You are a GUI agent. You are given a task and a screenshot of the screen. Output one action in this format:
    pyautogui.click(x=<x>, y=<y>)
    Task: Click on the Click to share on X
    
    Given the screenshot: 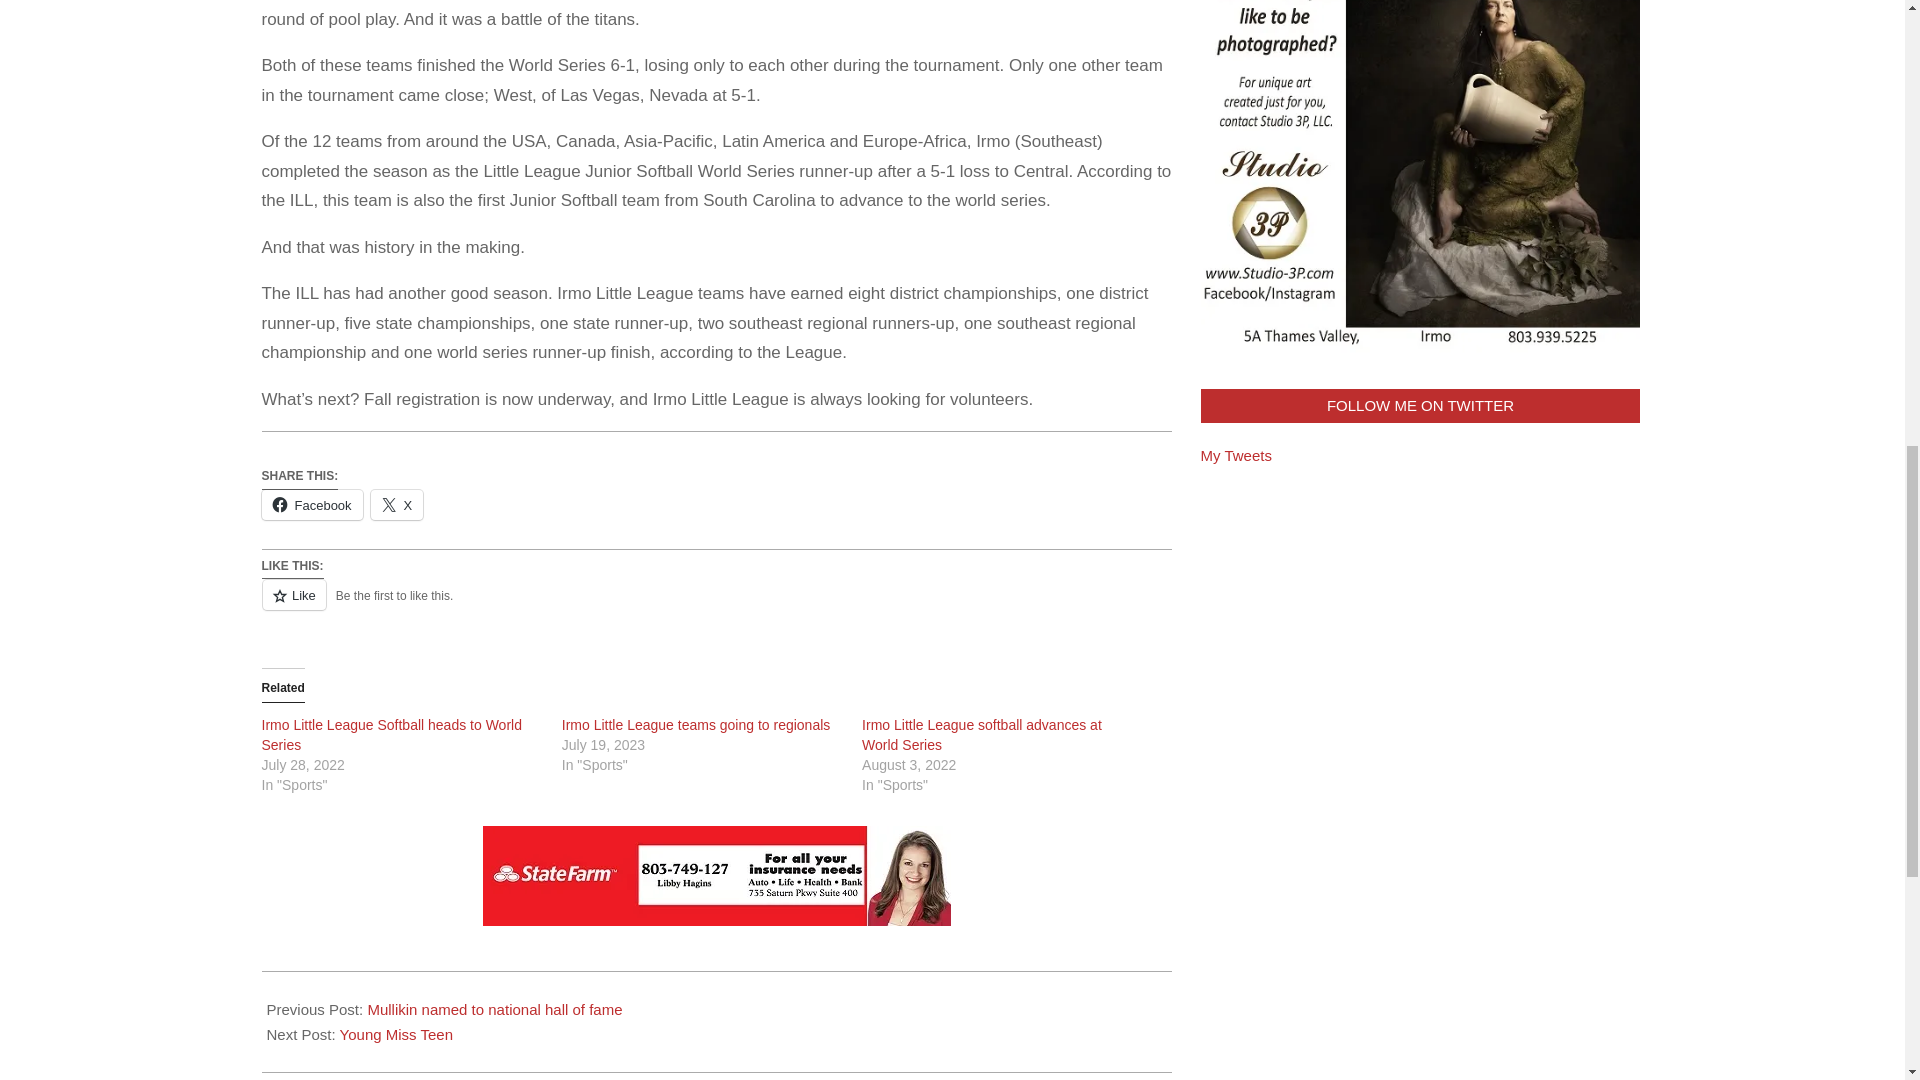 What is the action you would take?
    pyautogui.click(x=397, y=504)
    